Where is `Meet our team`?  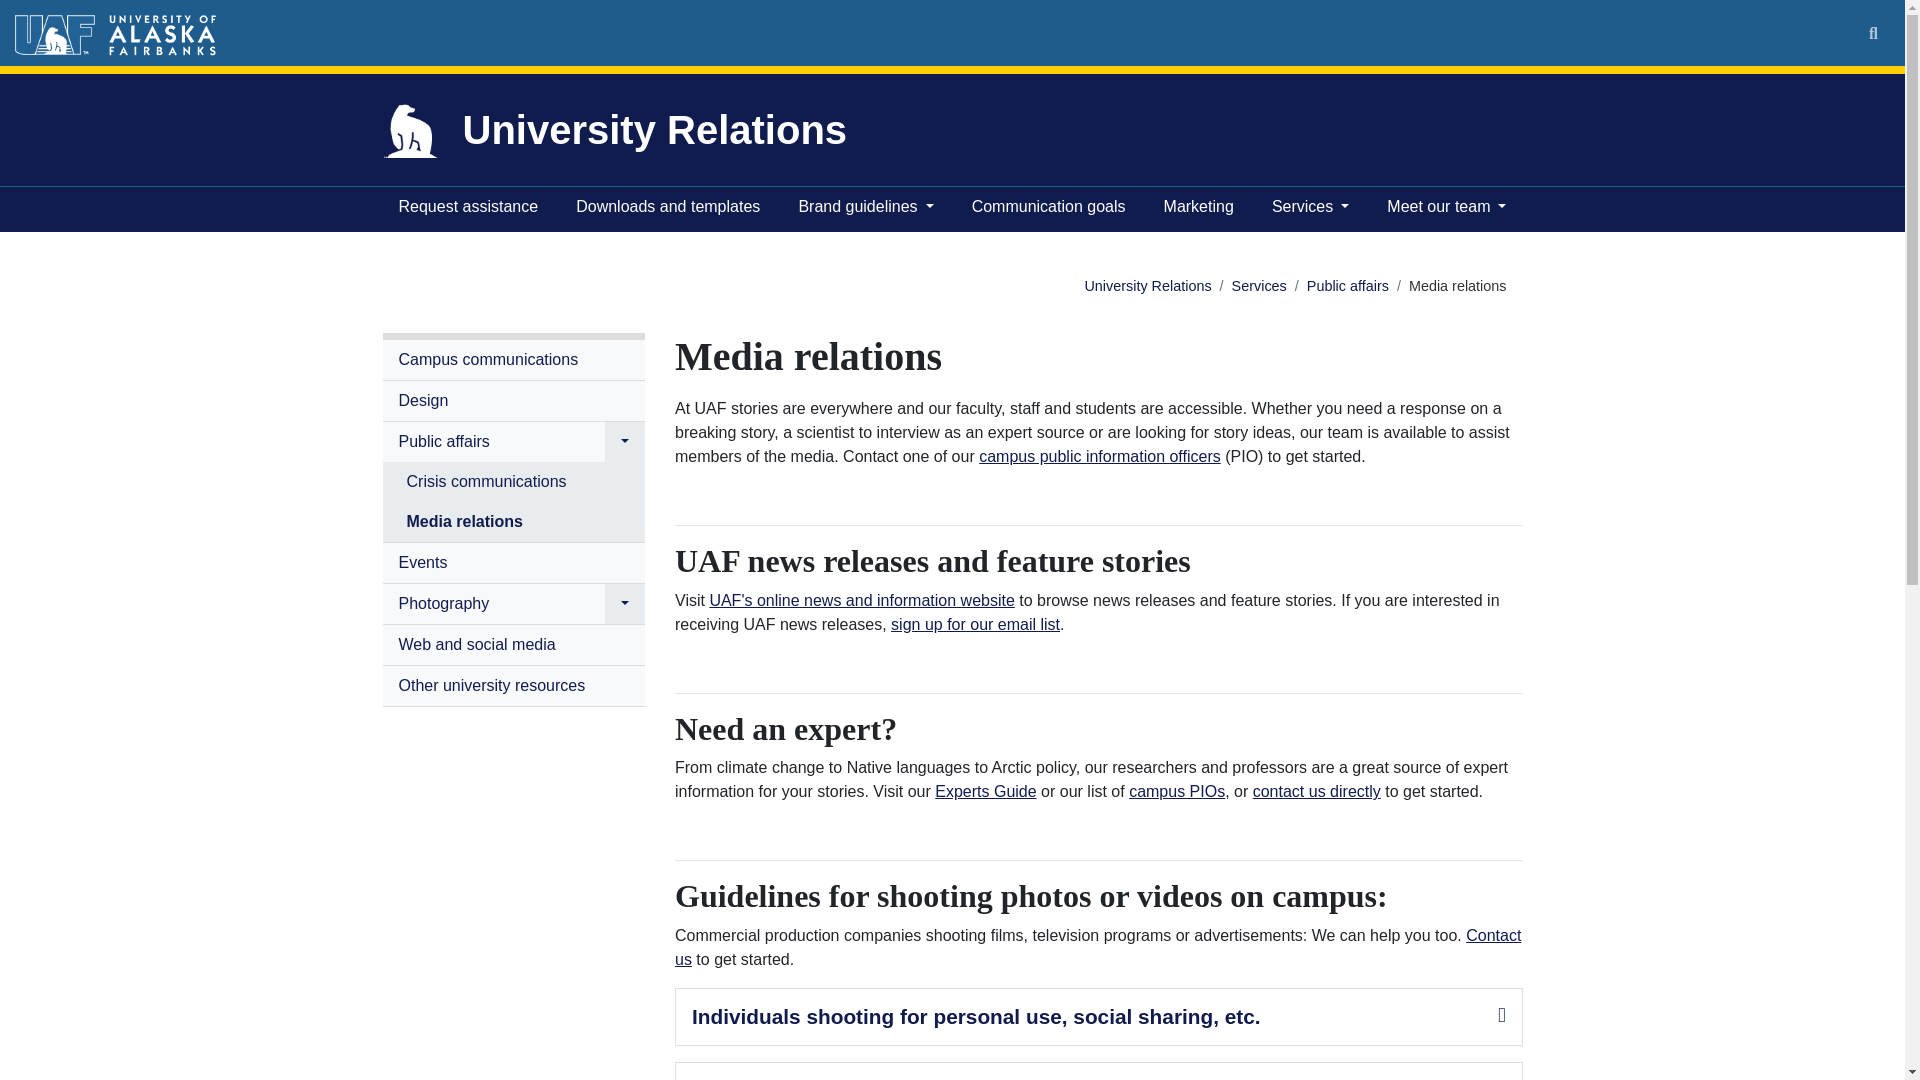 Meet our team is located at coordinates (1446, 209).